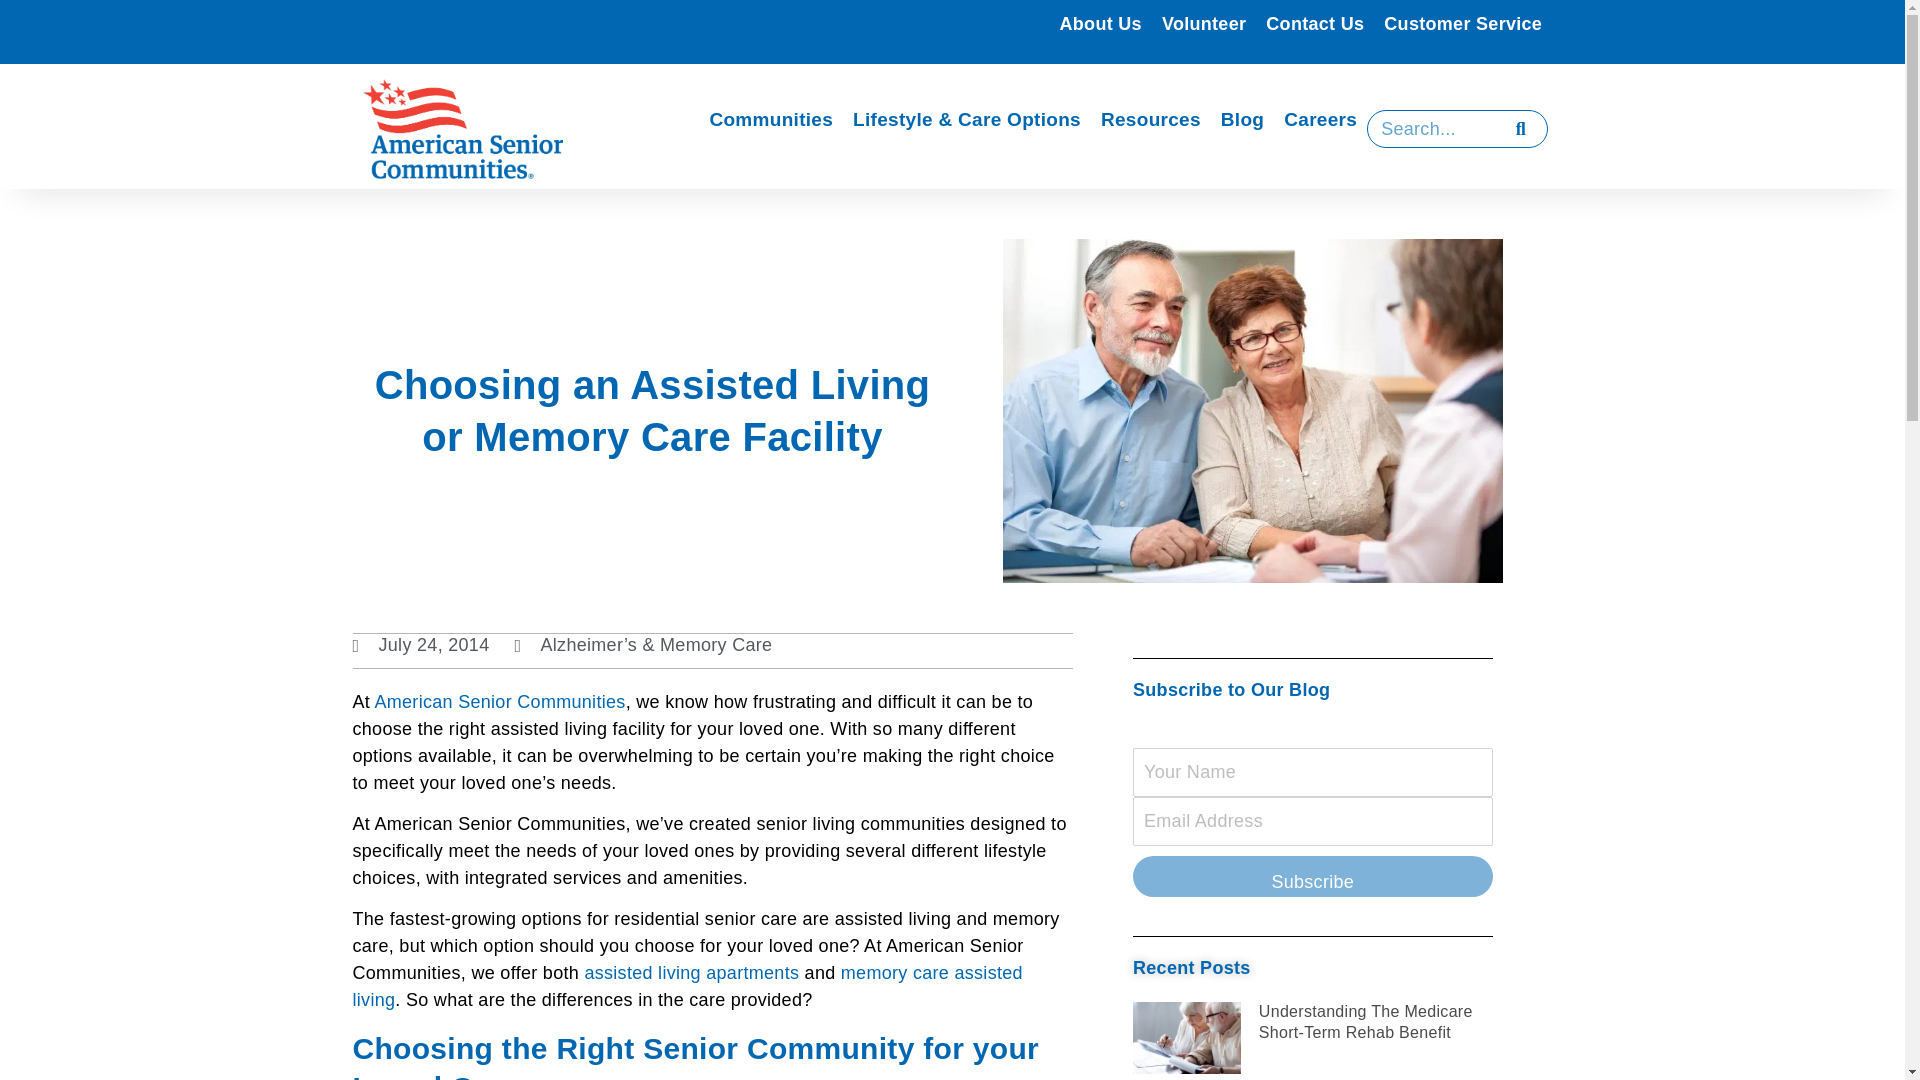  Describe the element at coordinates (1462, 24) in the screenshot. I see `Customer Service` at that location.